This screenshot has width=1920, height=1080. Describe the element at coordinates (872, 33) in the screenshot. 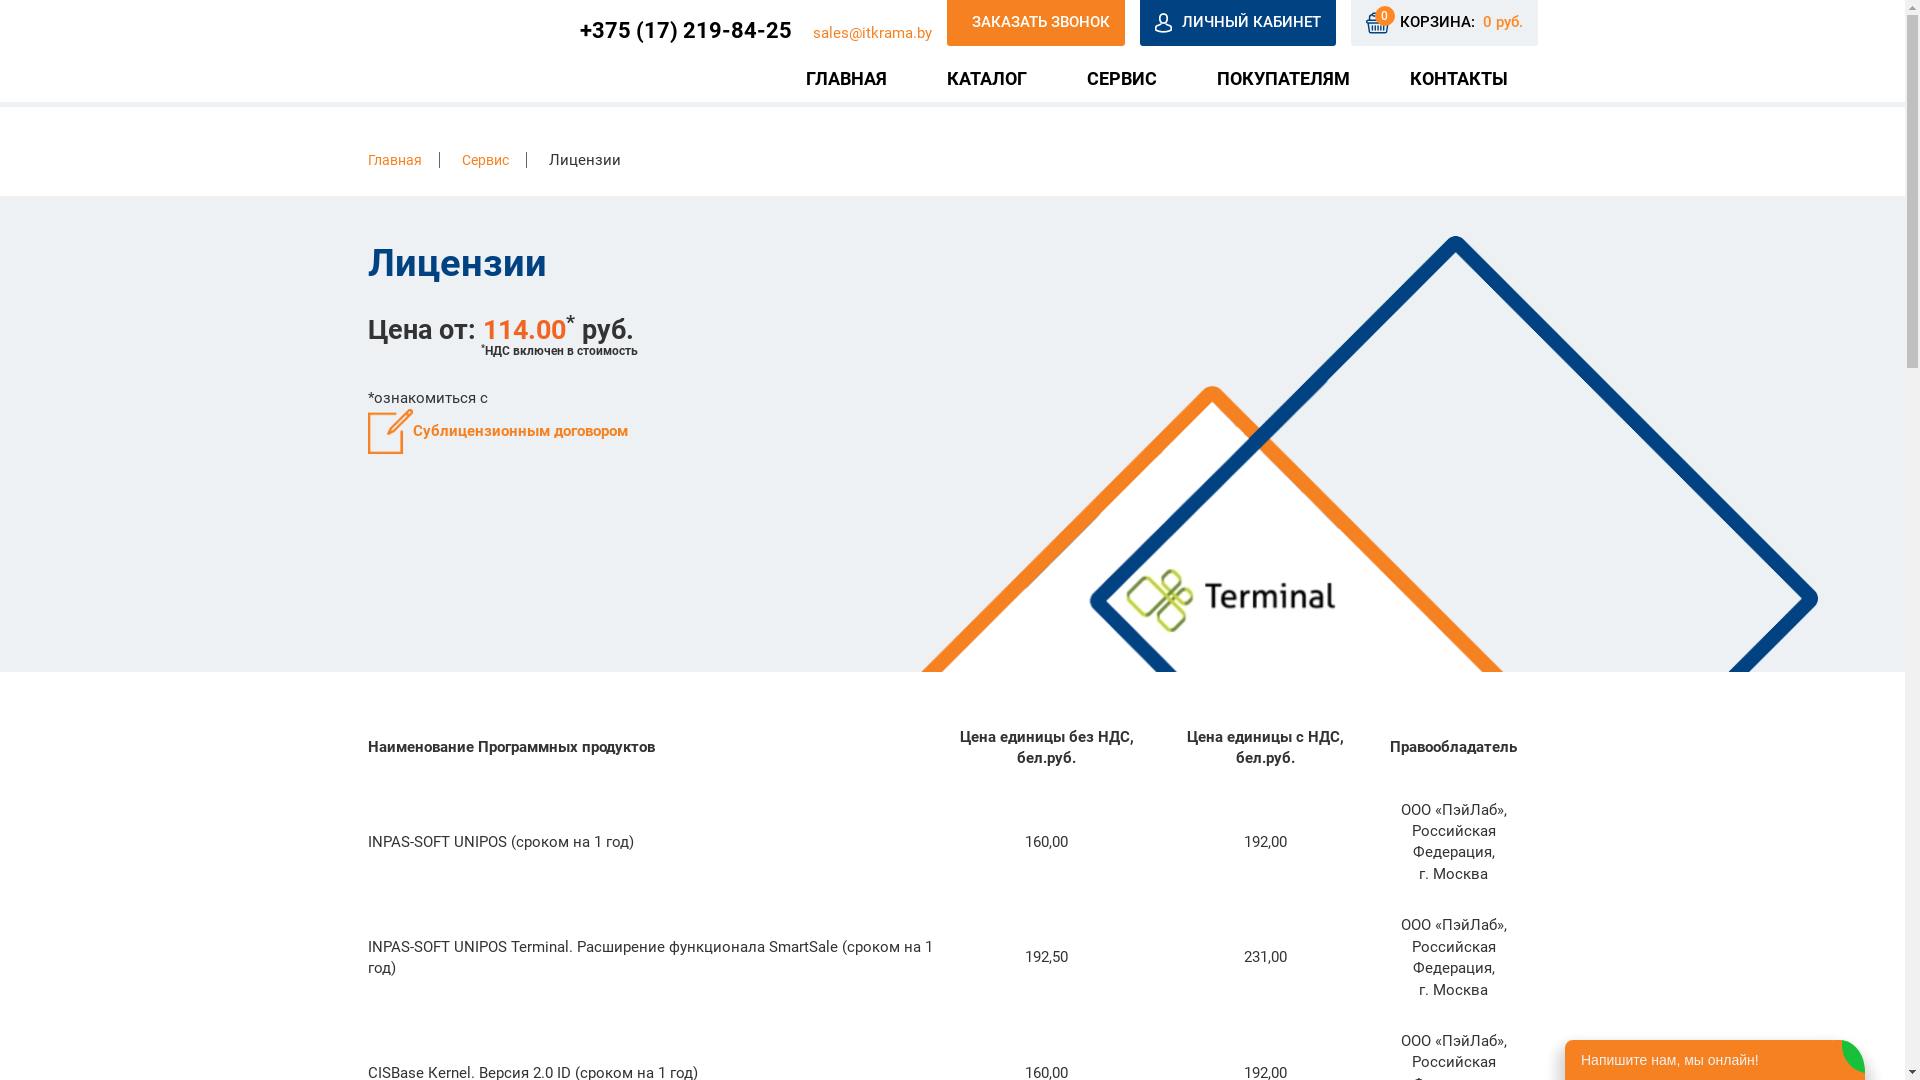

I see `sales@itkrama.by` at that location.